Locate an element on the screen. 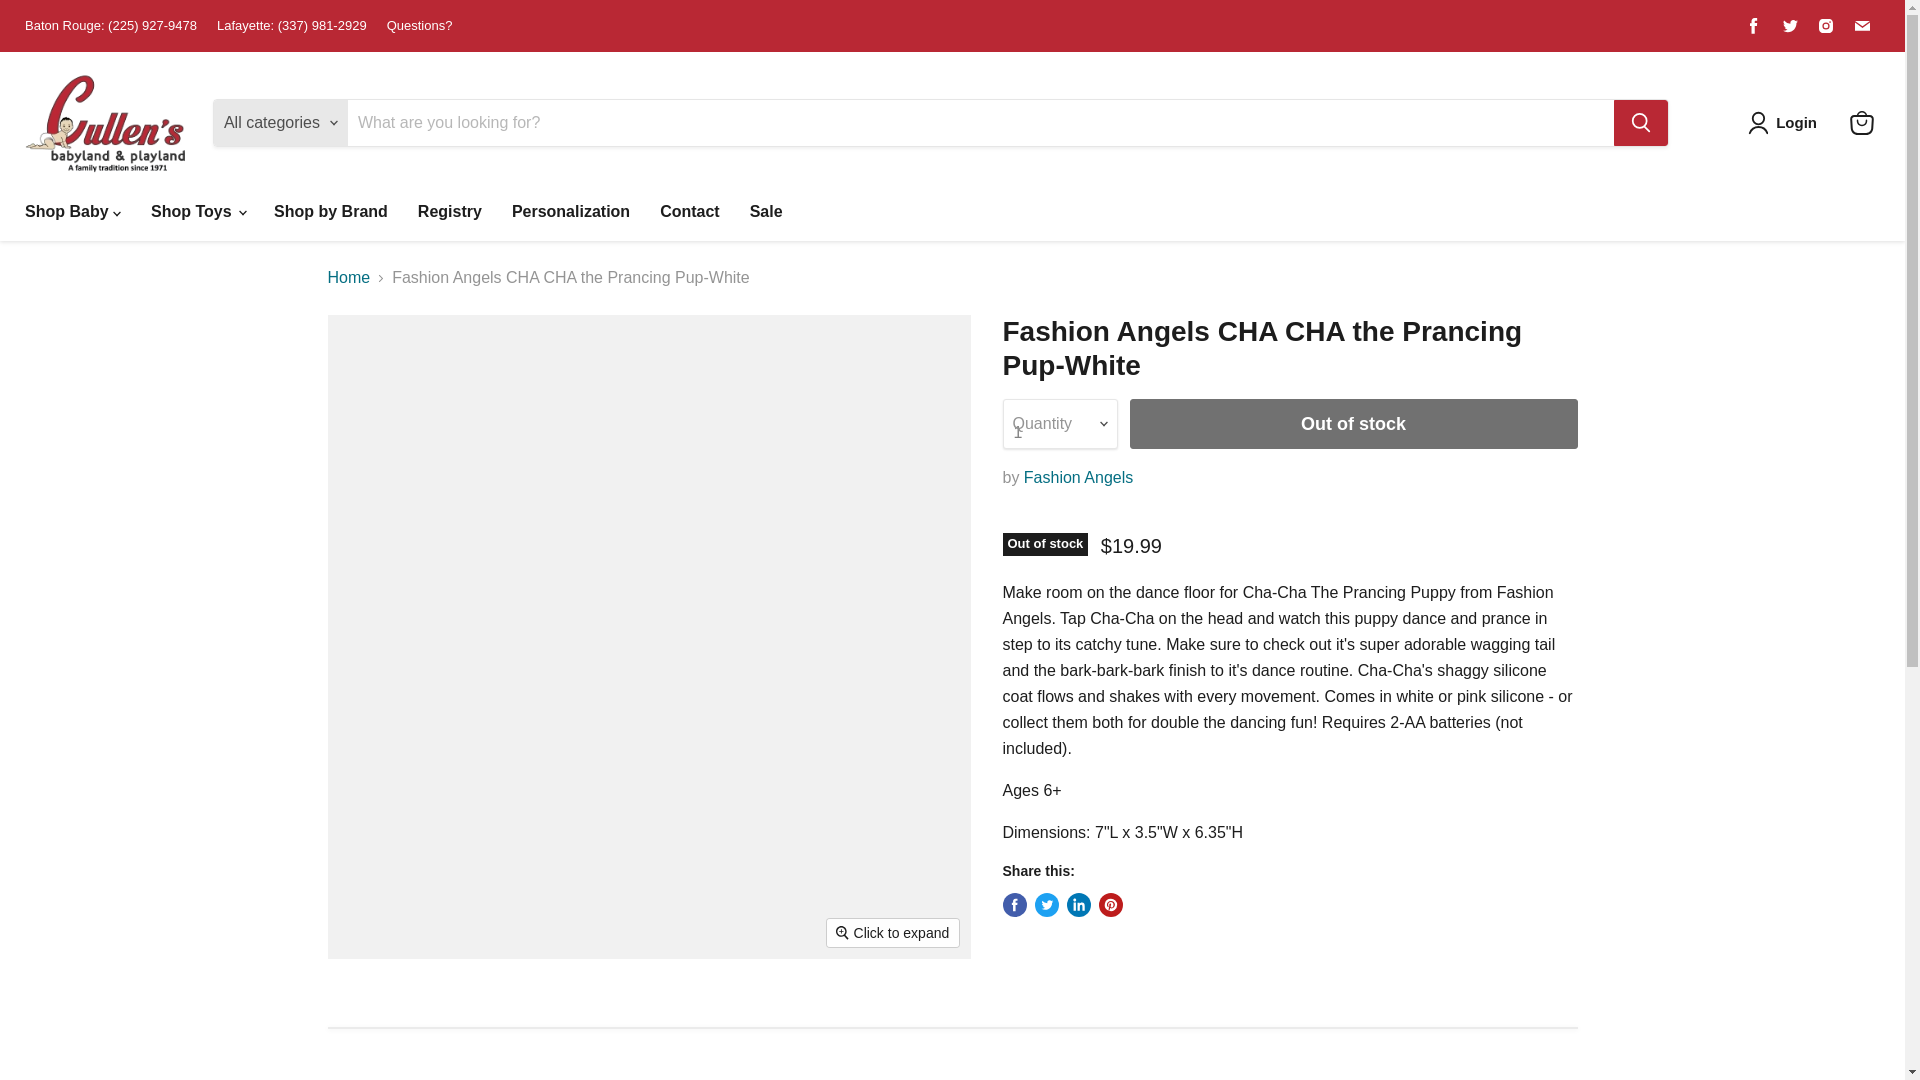  Fashion Angels is located at coordinates (1078, 477).